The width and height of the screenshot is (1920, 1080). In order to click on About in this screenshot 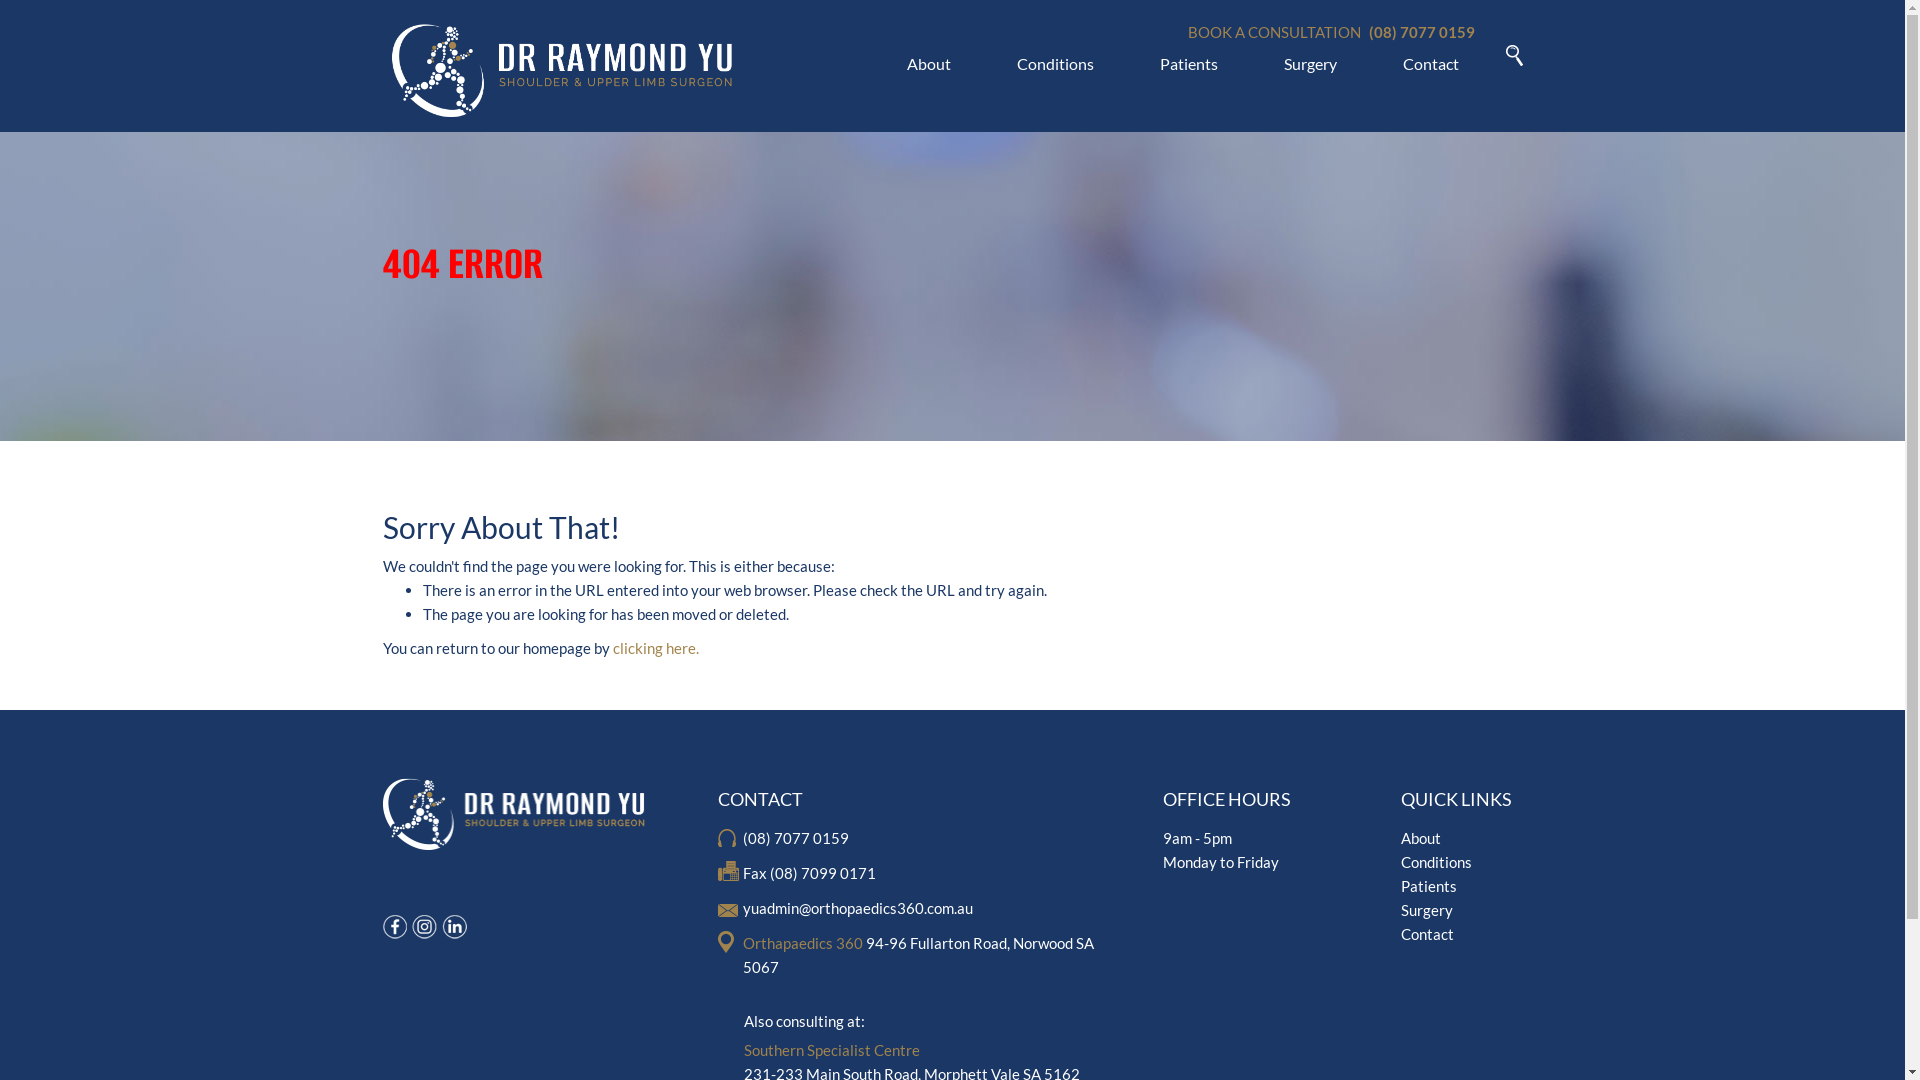, I will do `click(931, 64)`.